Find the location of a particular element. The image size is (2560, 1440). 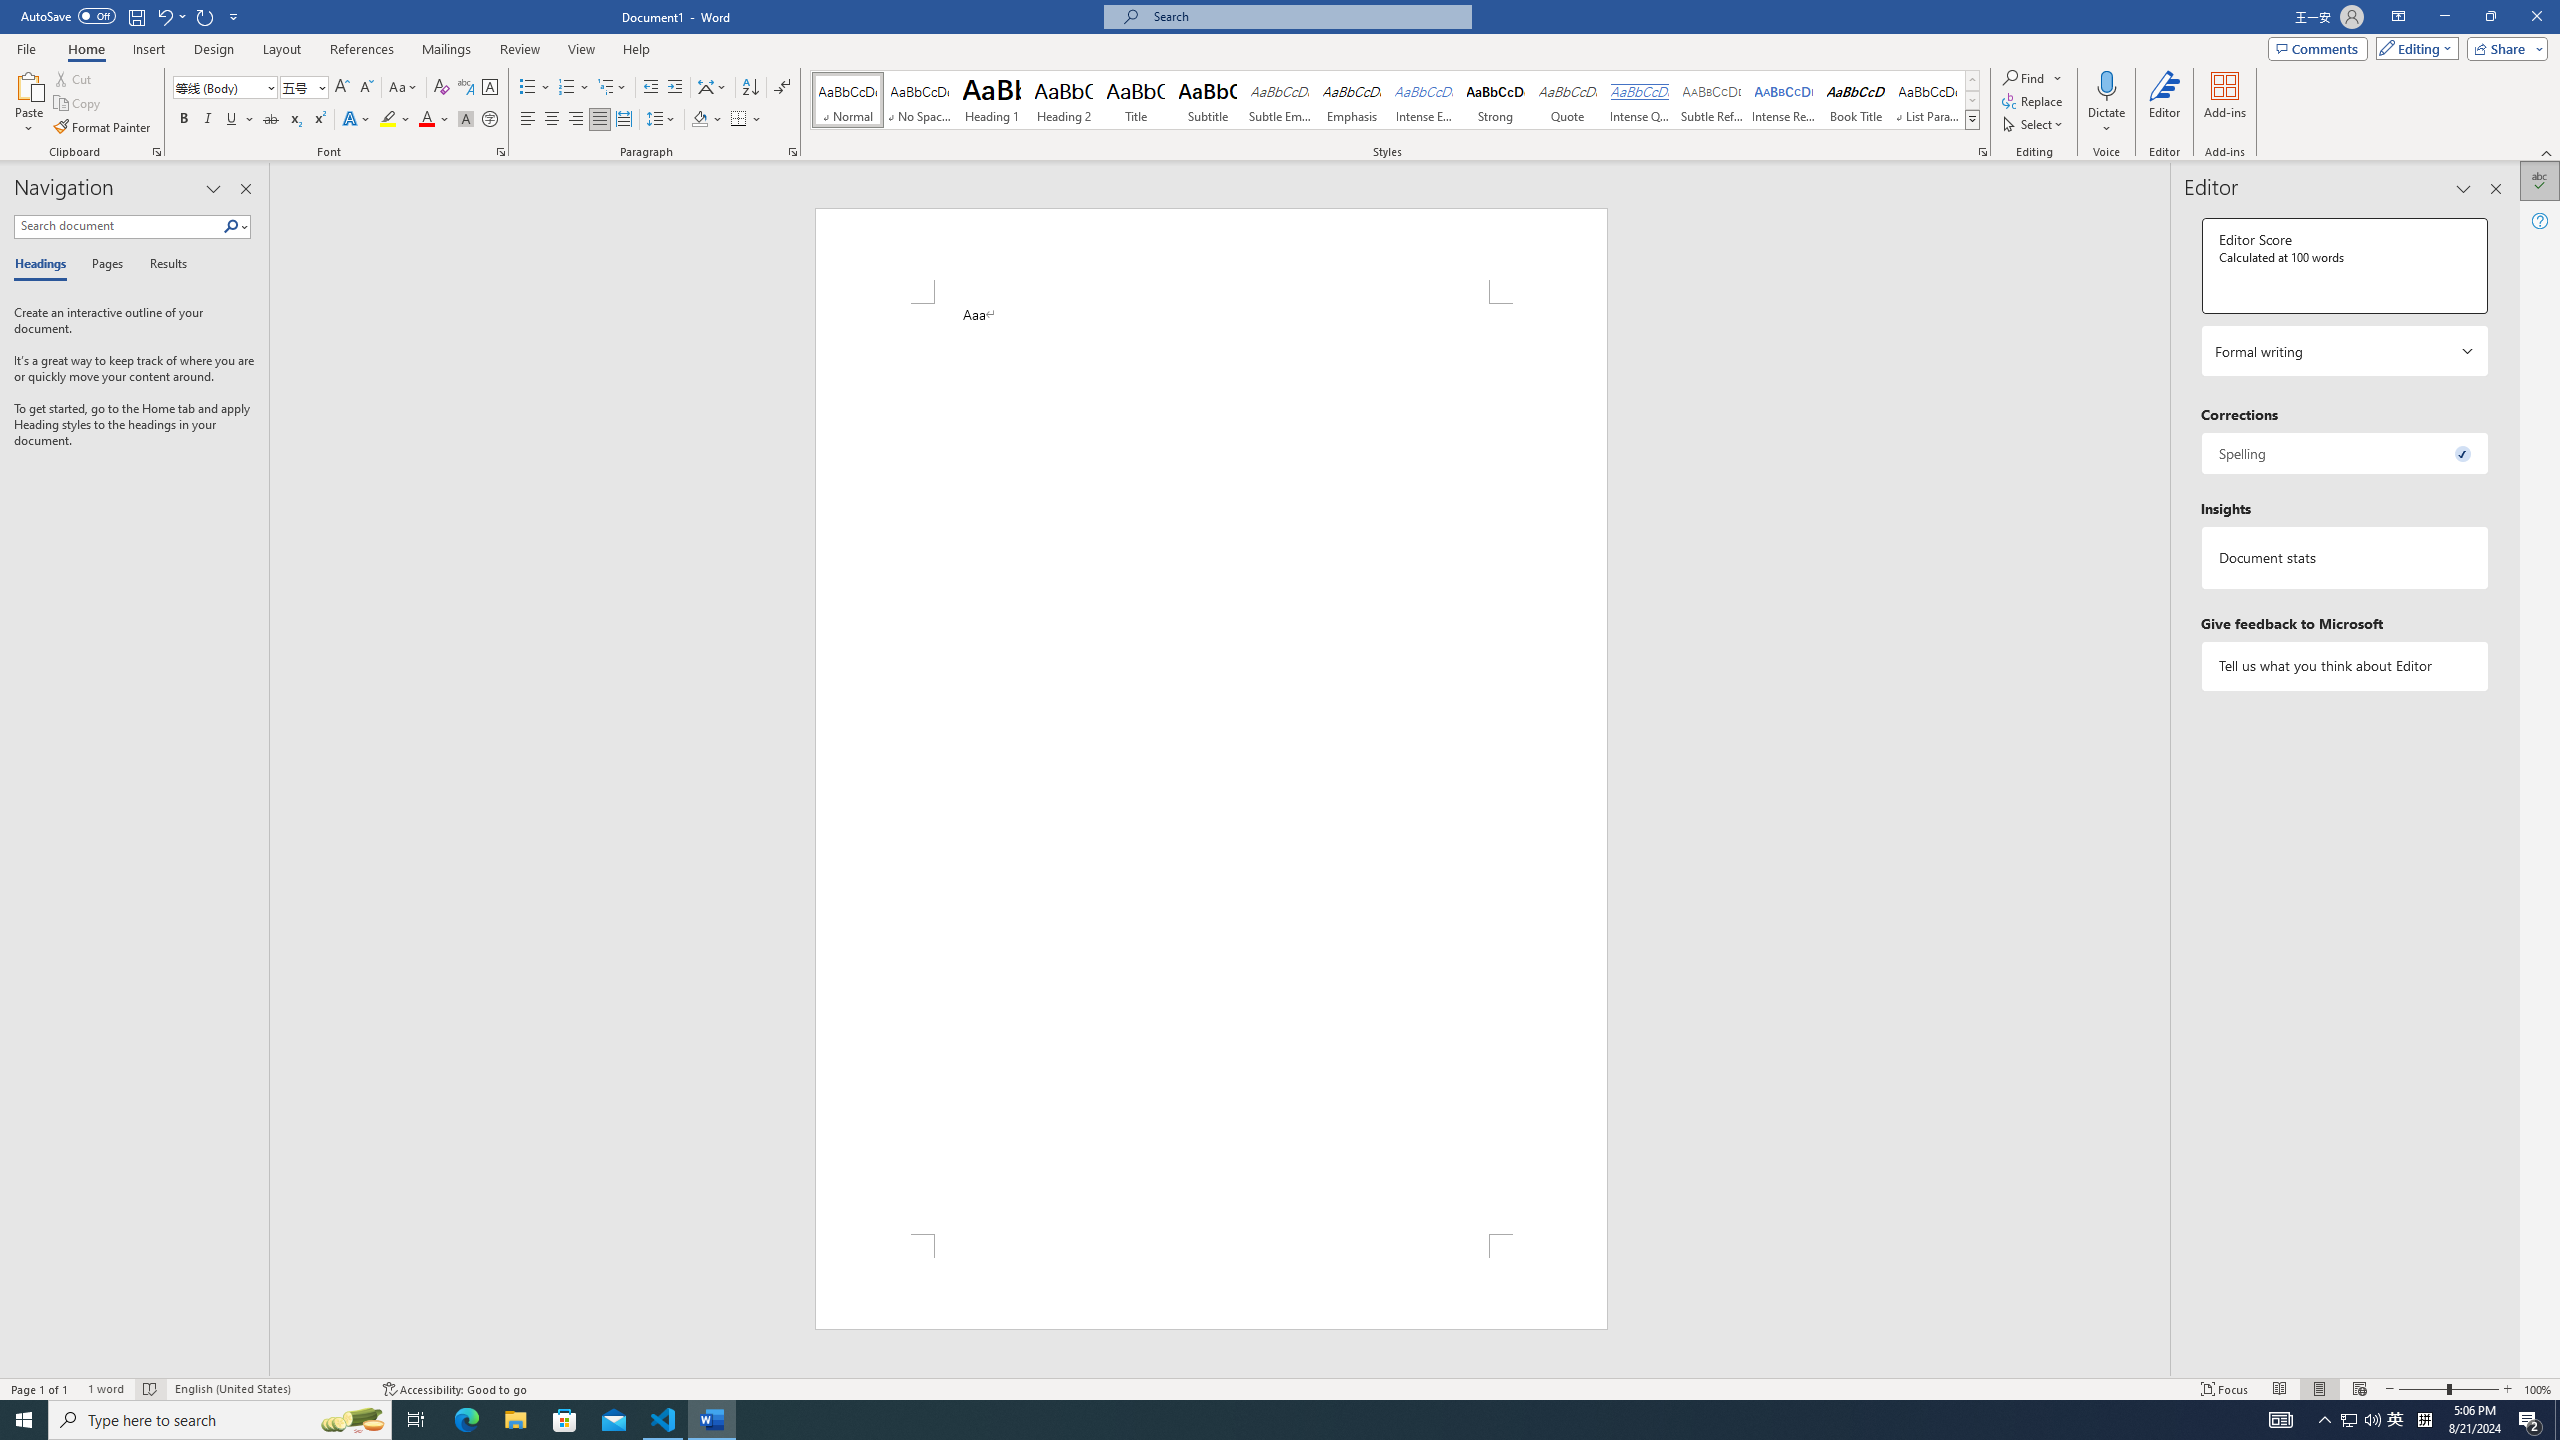

Book Title is located at coordinates (1856, 100).